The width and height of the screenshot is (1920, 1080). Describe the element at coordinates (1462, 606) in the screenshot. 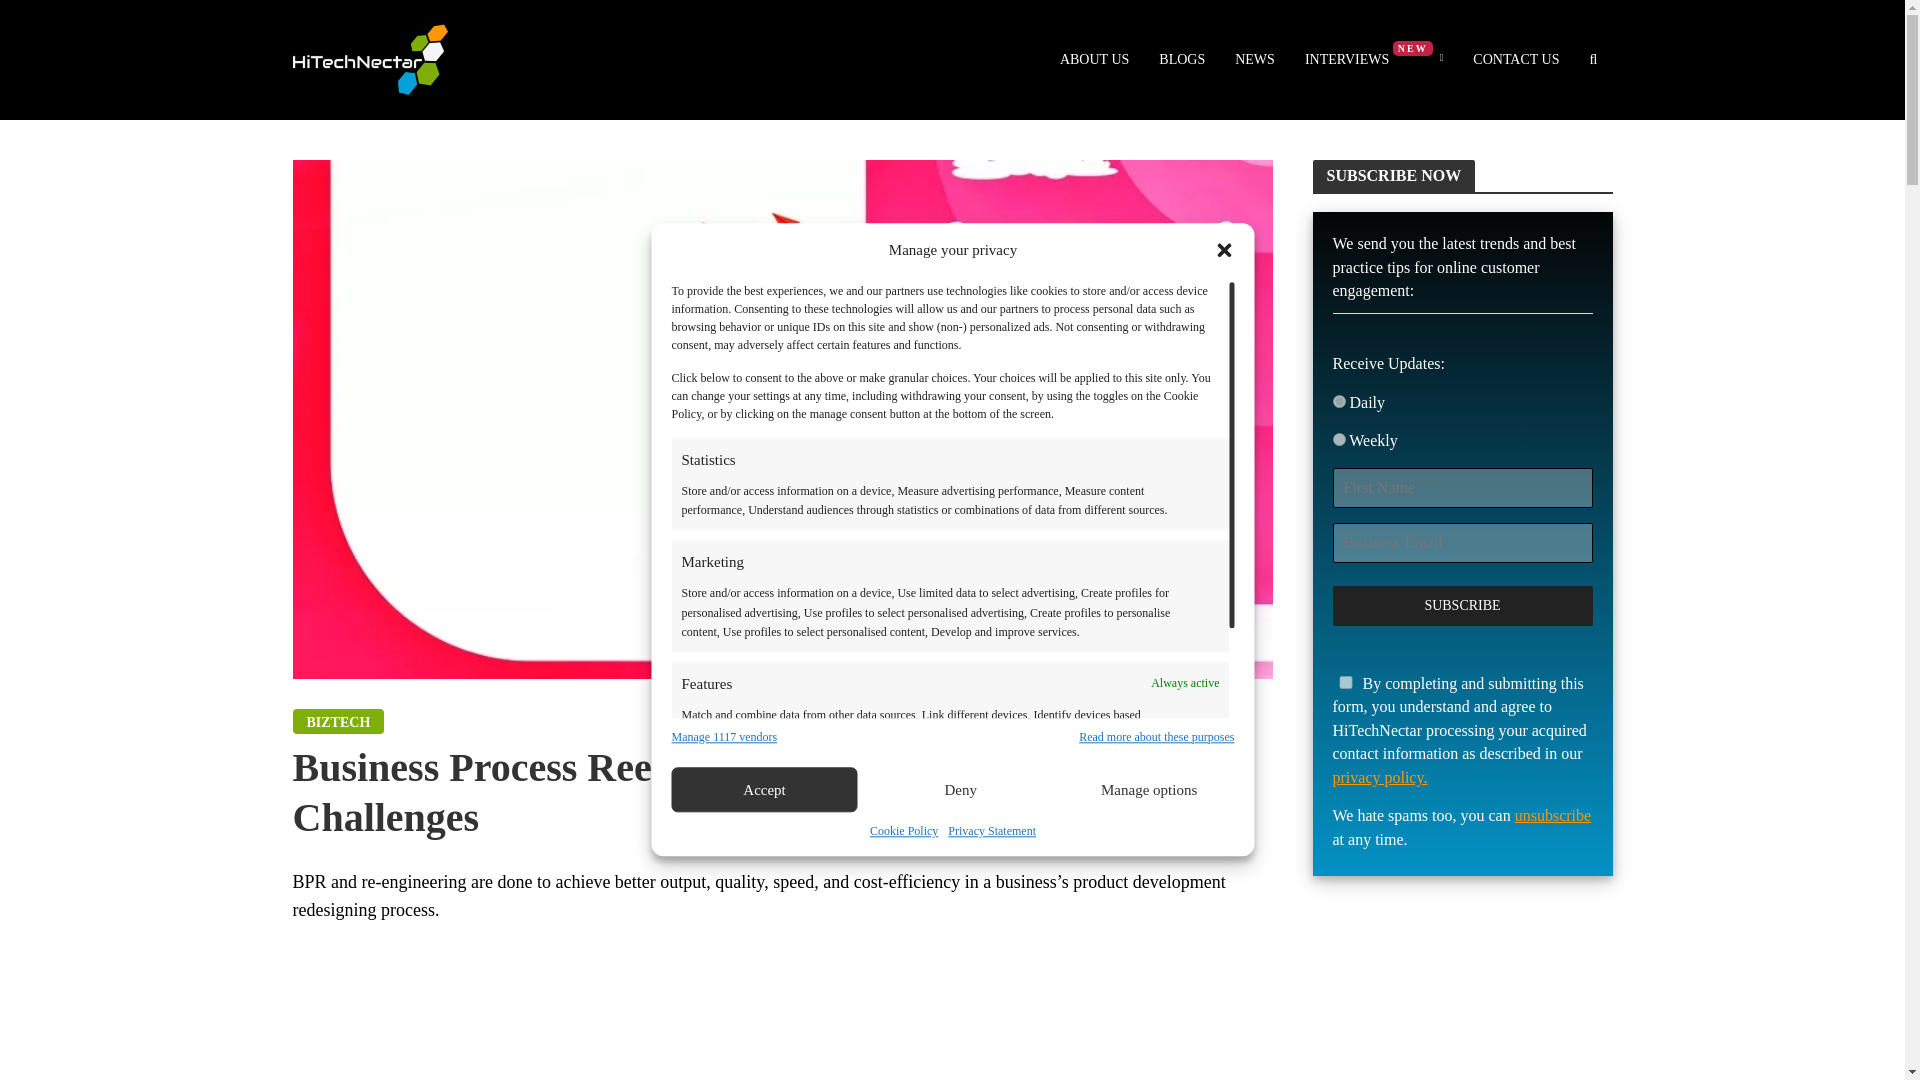

I see `Subscribe` at that location.